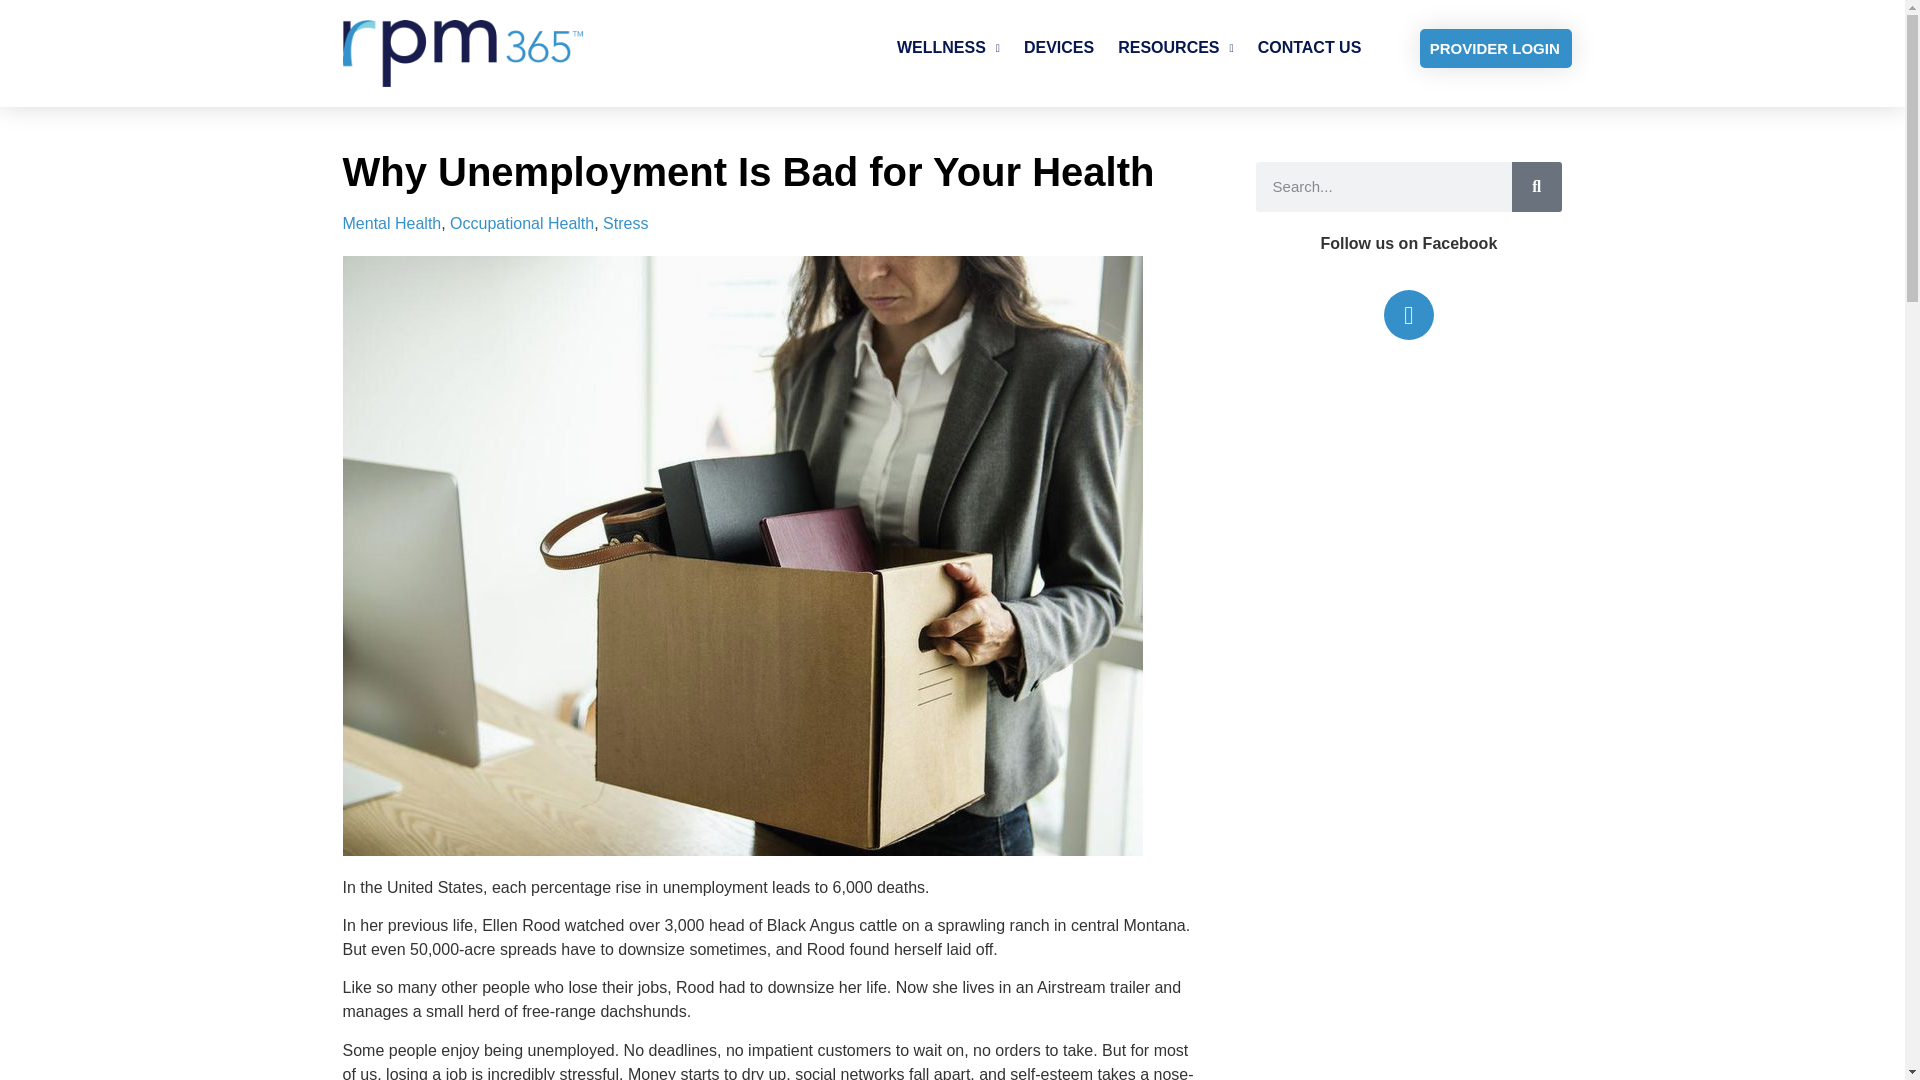  I want to click on Occupational Health, so click(521, 223).